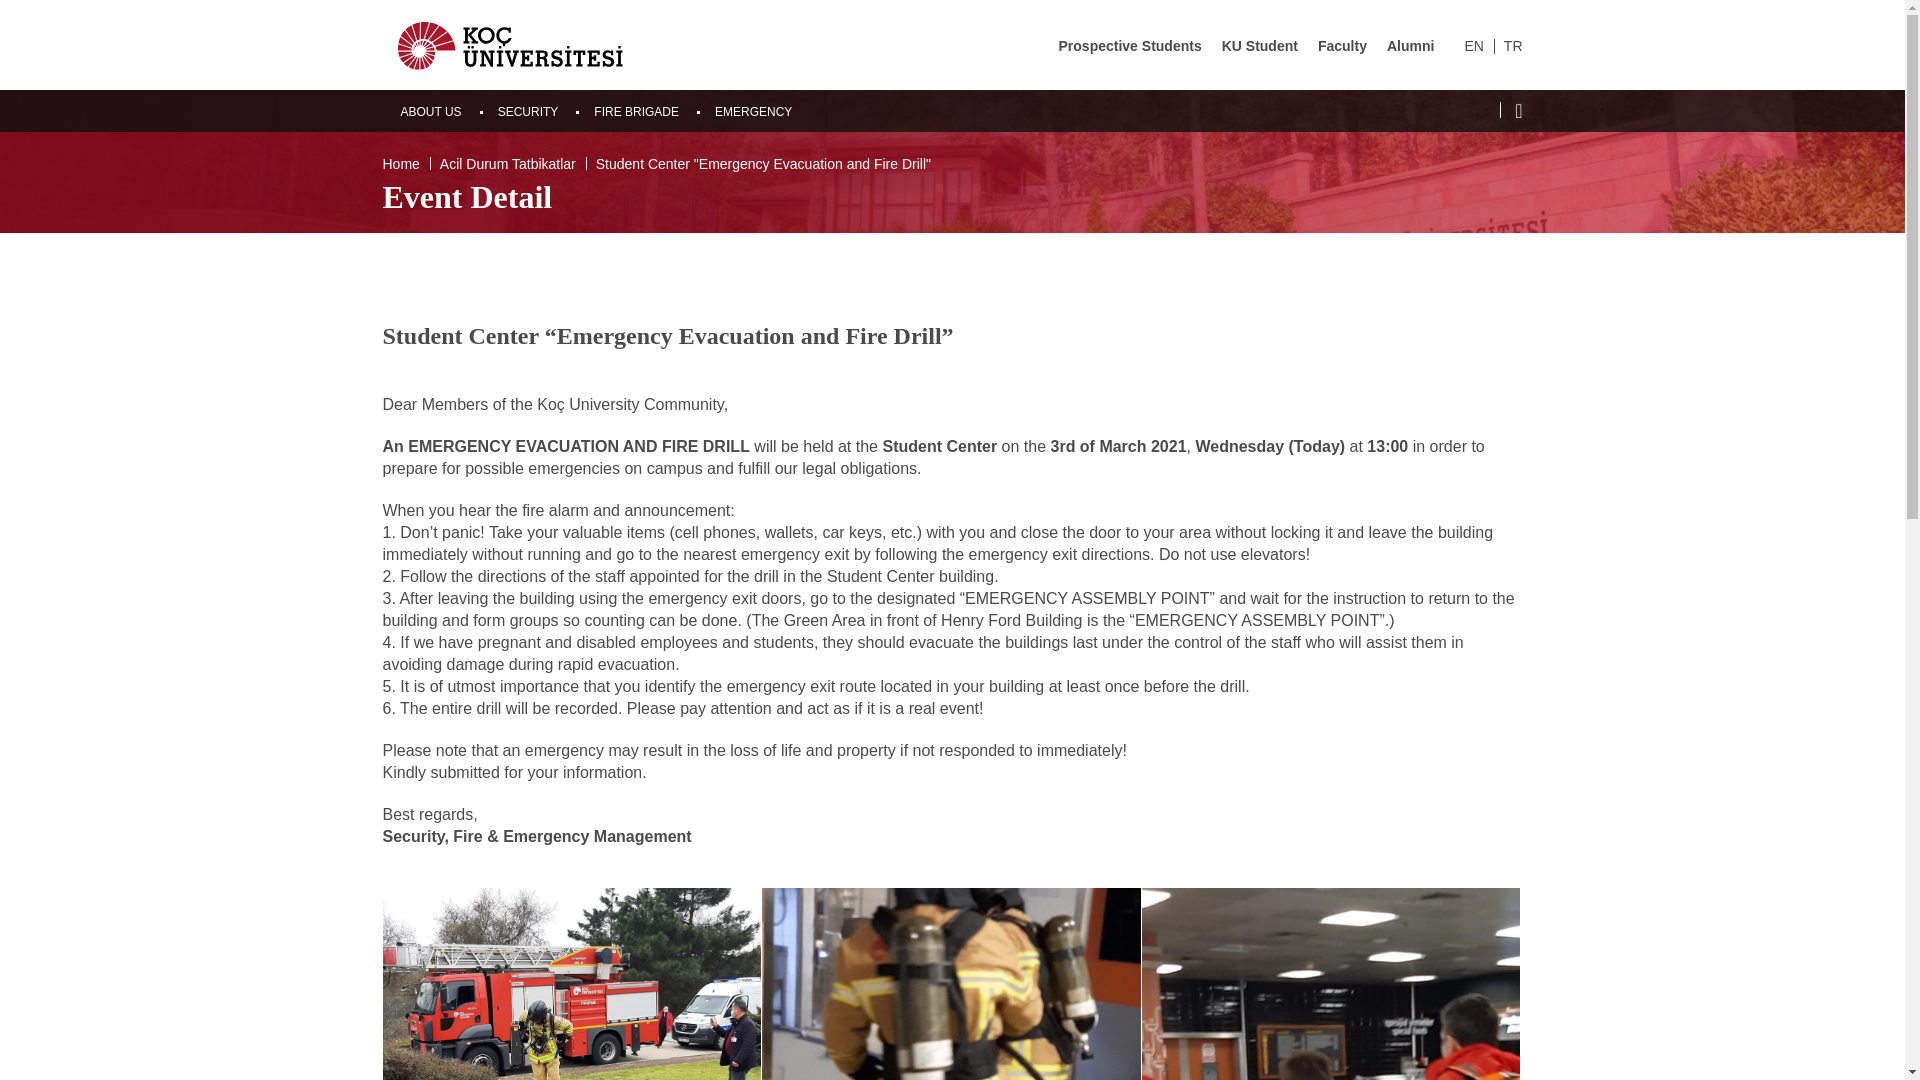  Describe the element at coordinates (1342, 46) in the screenshot. I see `Faculty` at that location.